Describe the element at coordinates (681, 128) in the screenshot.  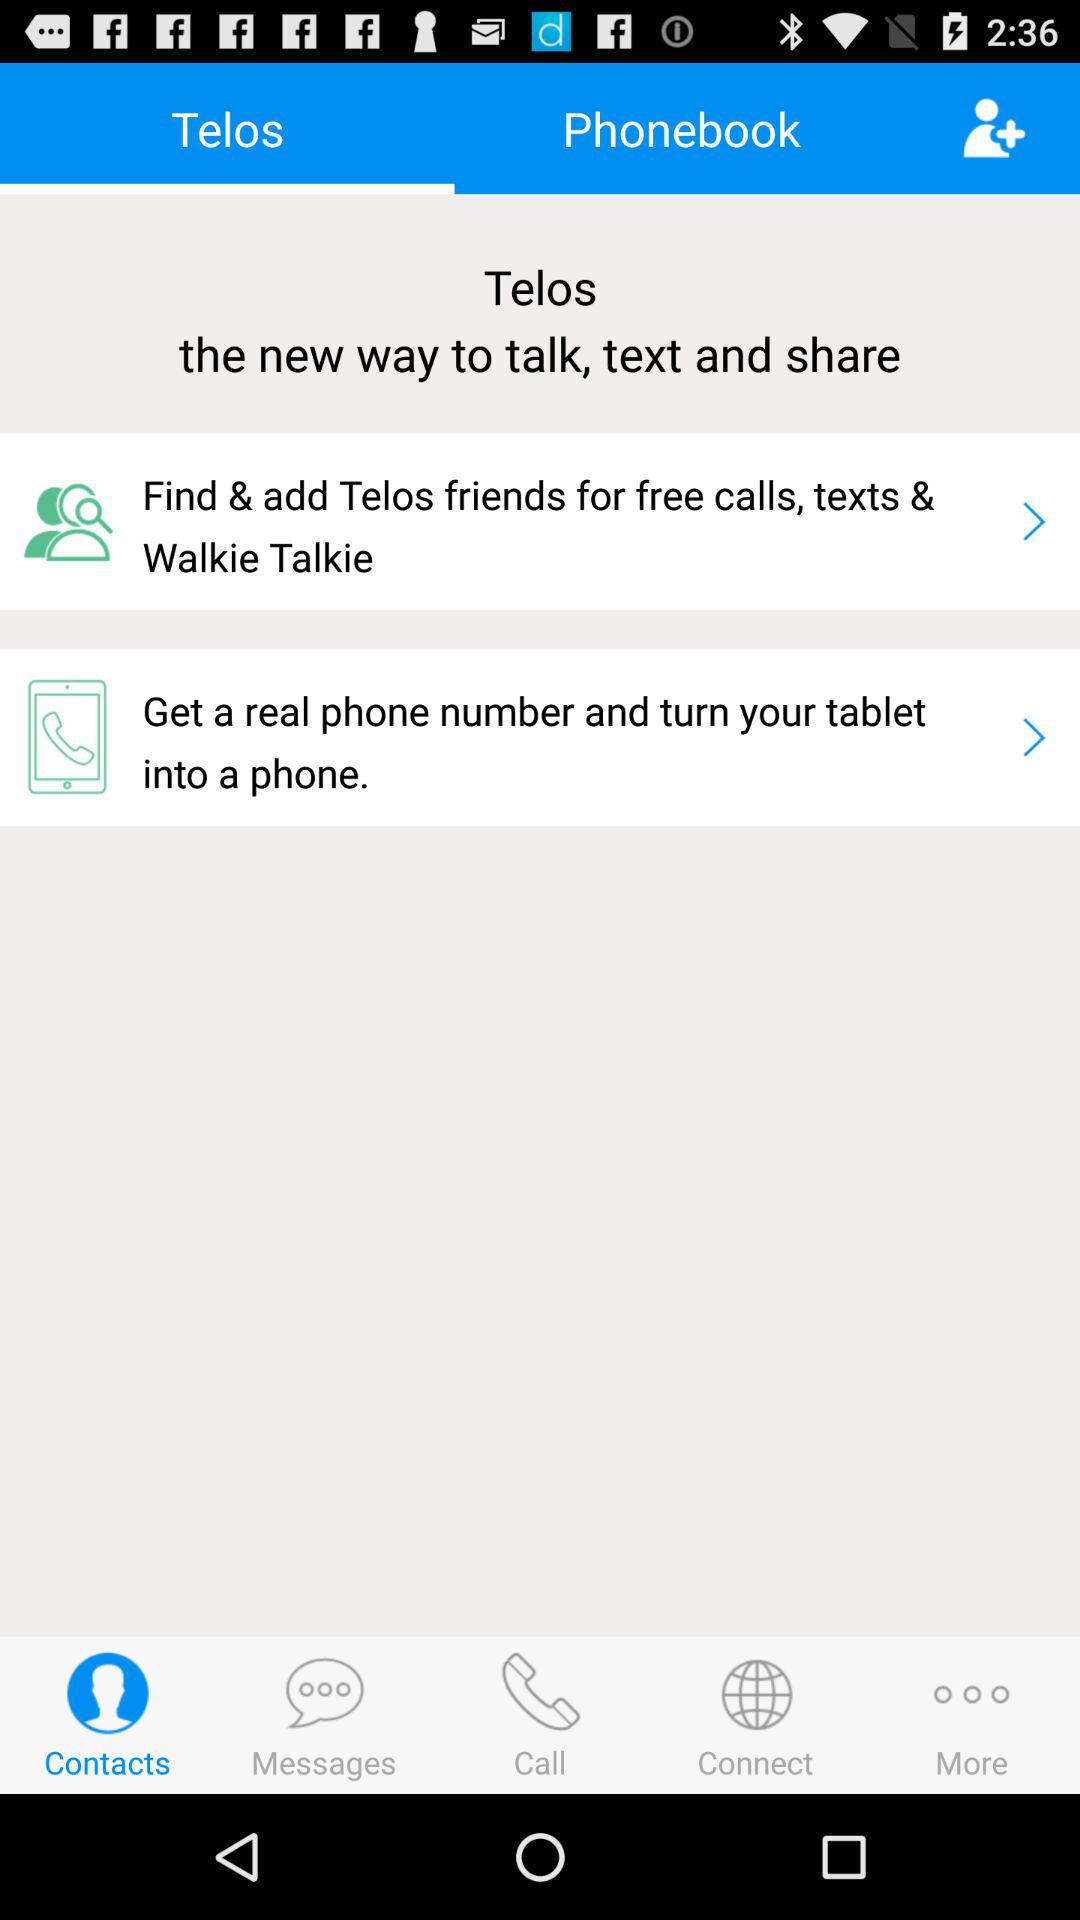
I see `turn on phonebook` at that location.